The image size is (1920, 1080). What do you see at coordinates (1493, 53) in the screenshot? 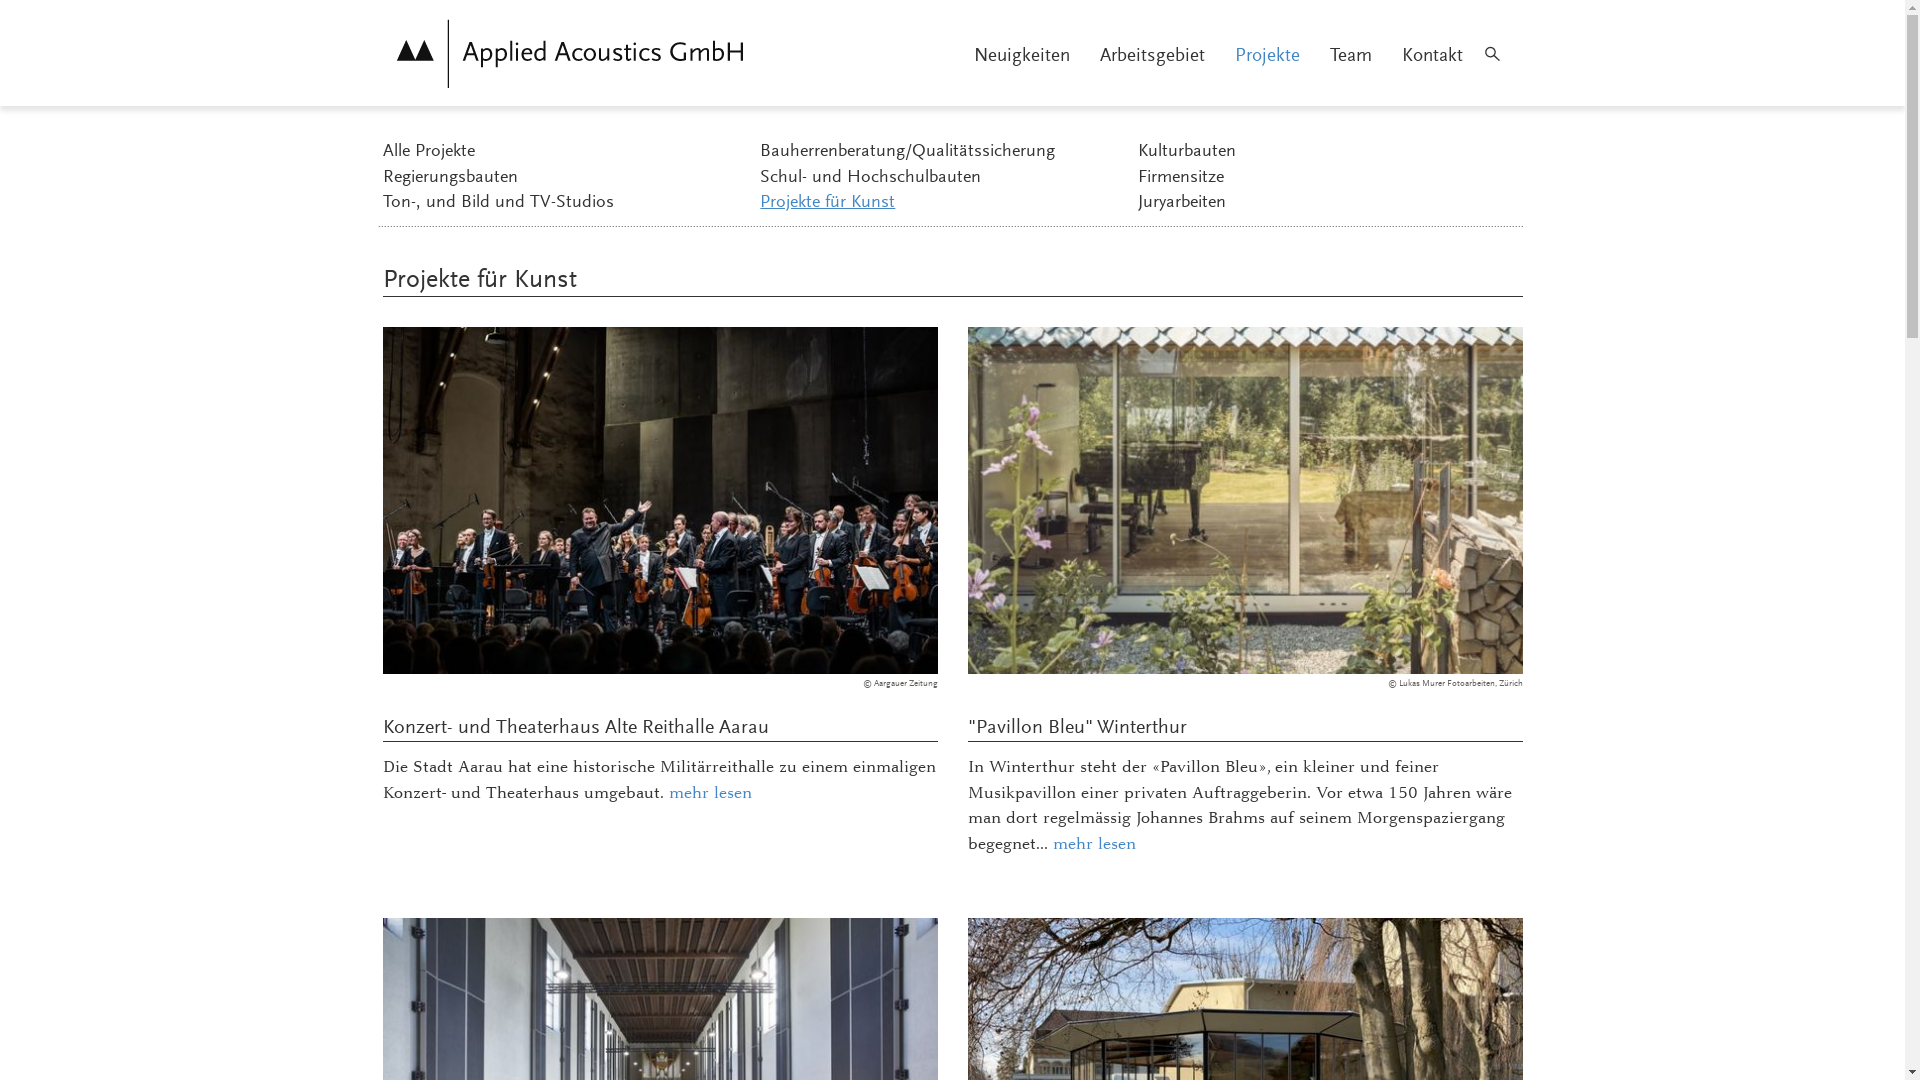
I see `Suche
 ` at bounding box center [1493, 53].